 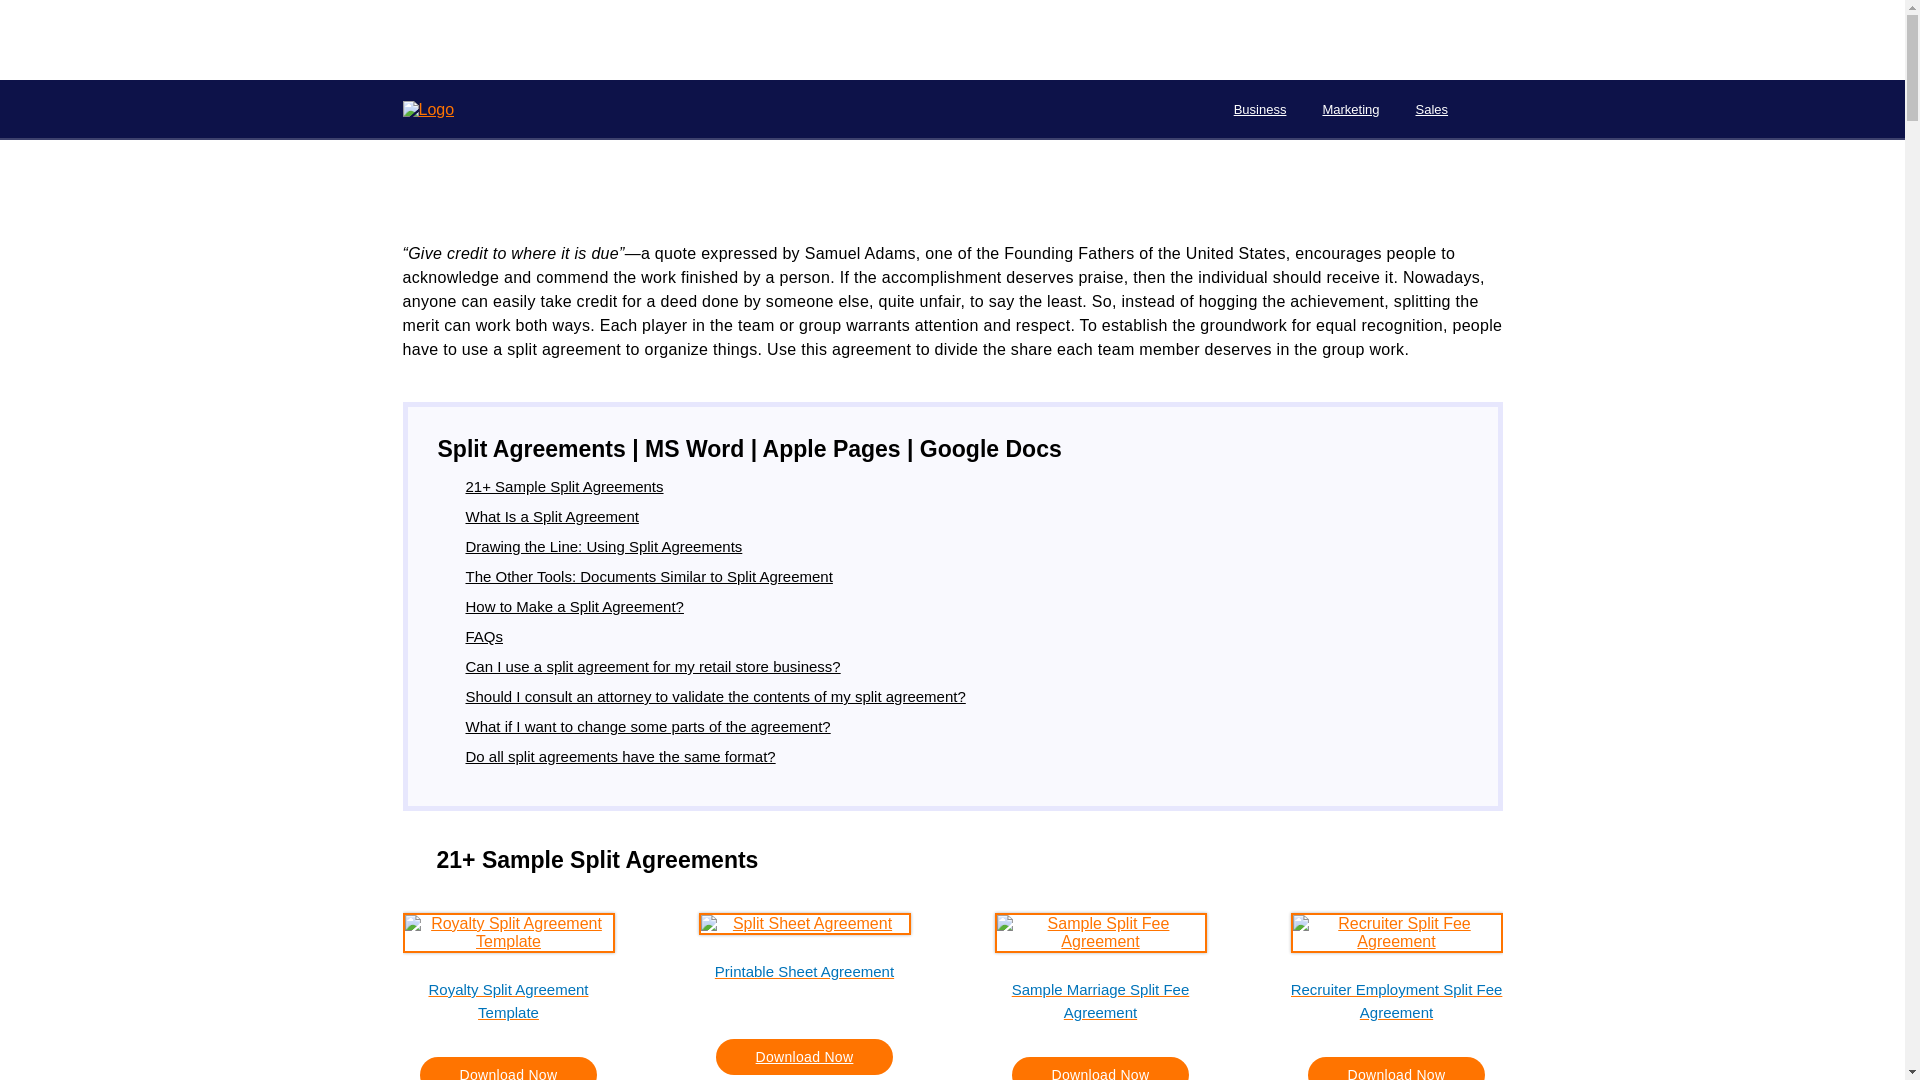 What do you see at coordinates (650, 576) in the screenshot?
I see `The Other Tools: Documents Similar to Split Agreement` at bounding box center [650, 576].